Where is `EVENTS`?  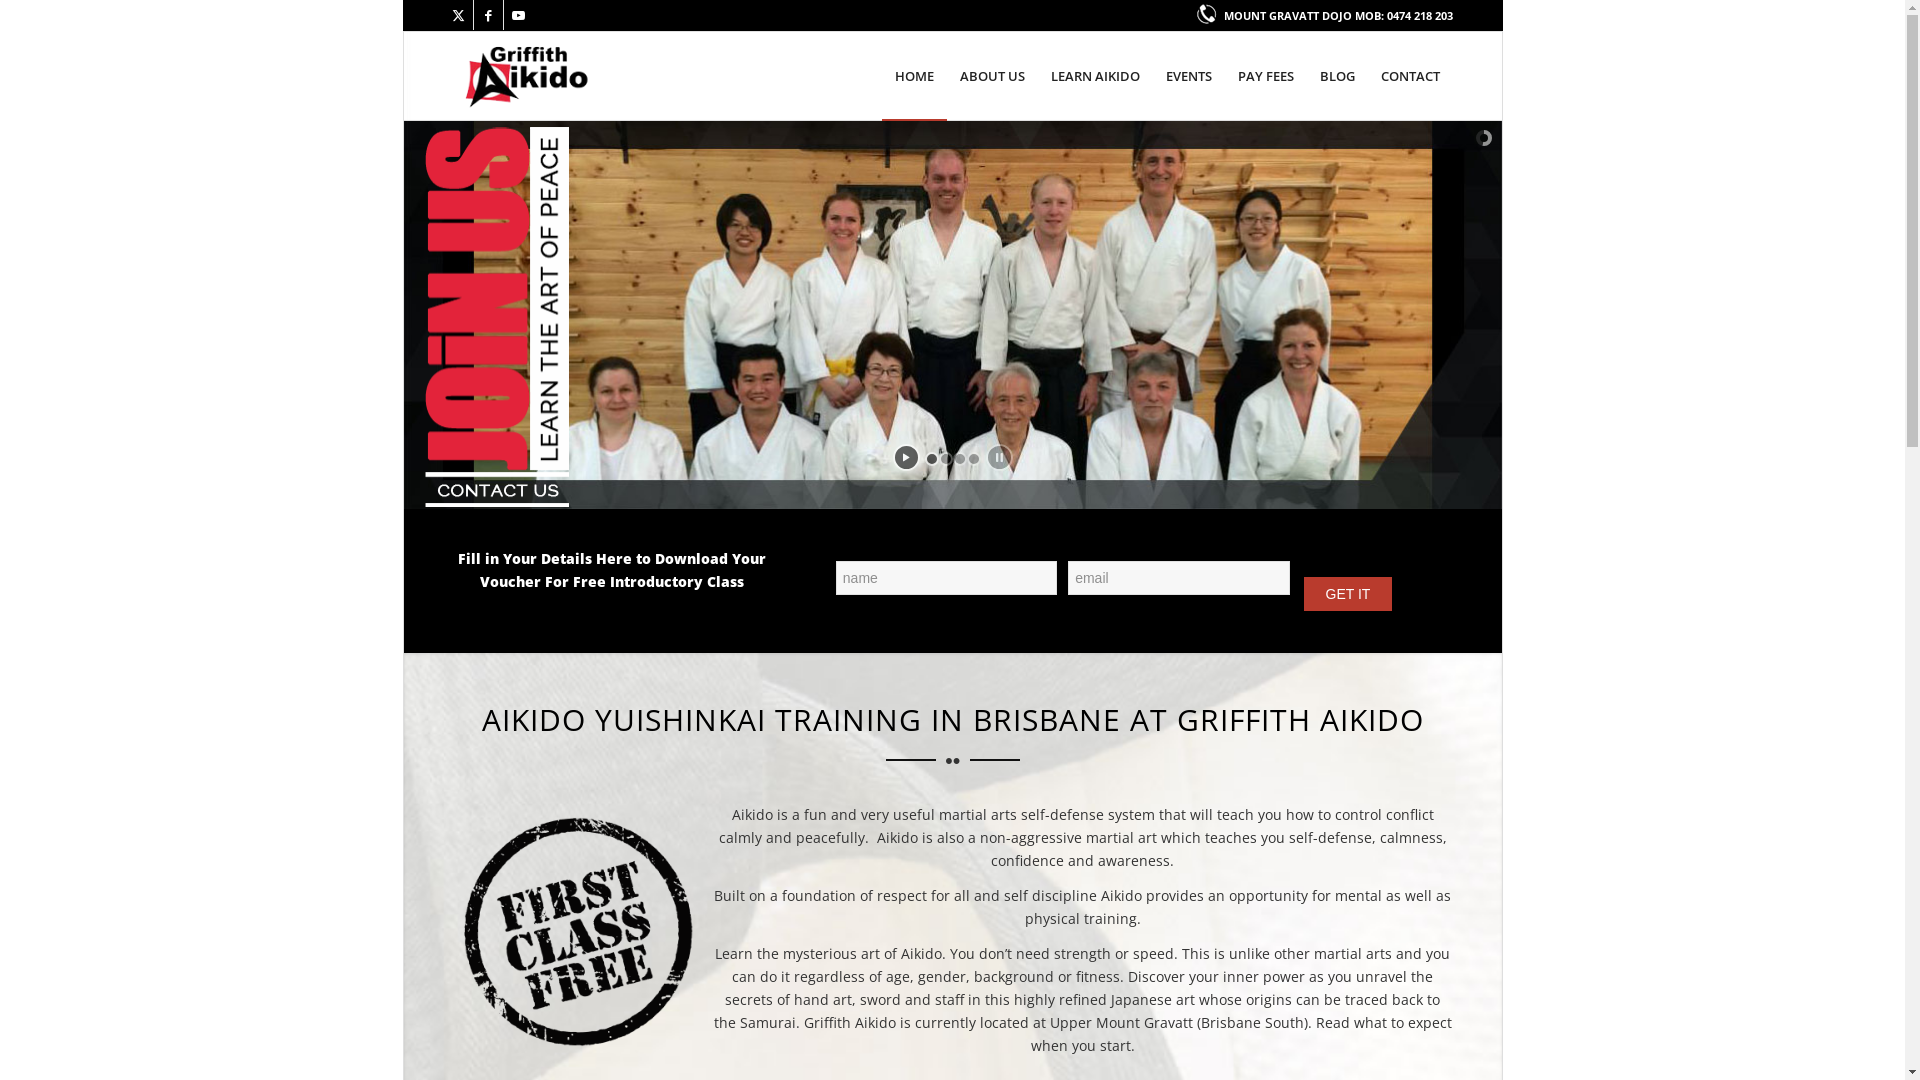 EVENTS is located at coordinates (1188, 76).